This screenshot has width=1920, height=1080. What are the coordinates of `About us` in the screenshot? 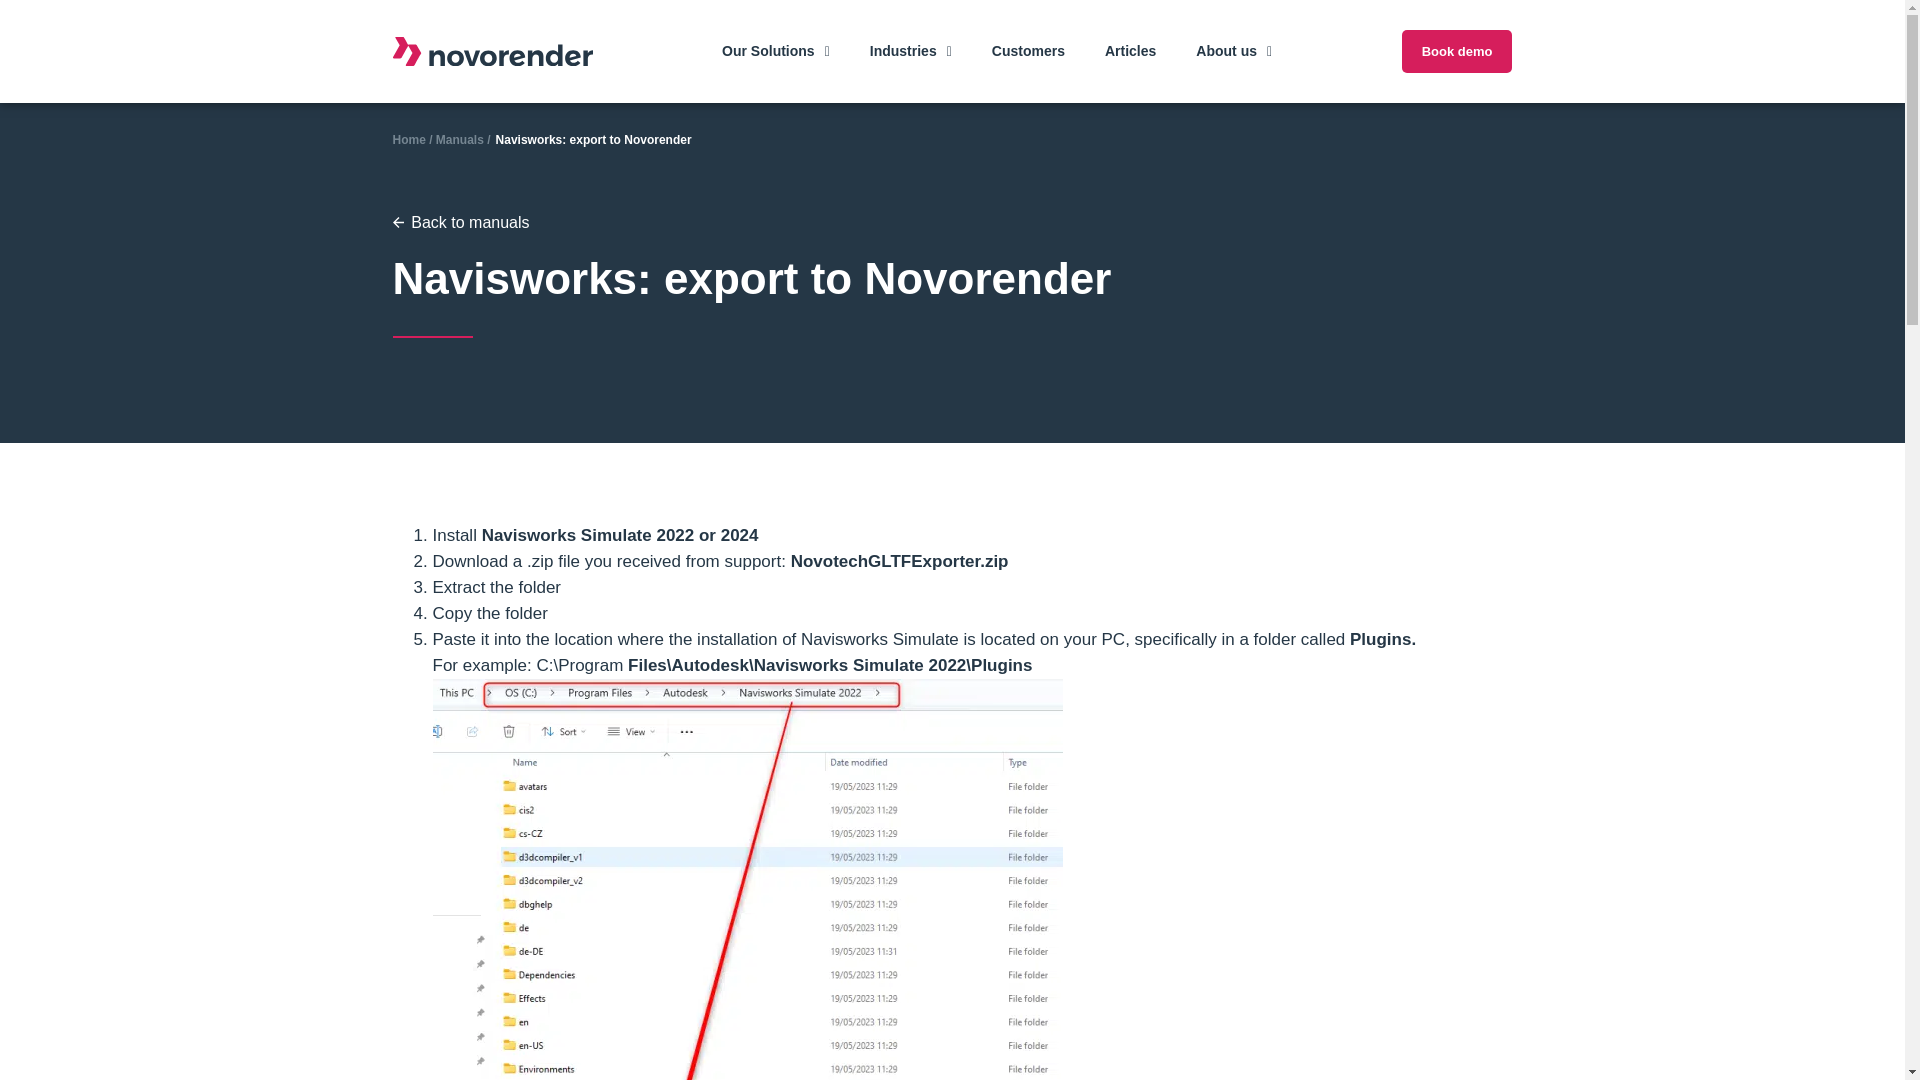 It's located at (1234, 52).